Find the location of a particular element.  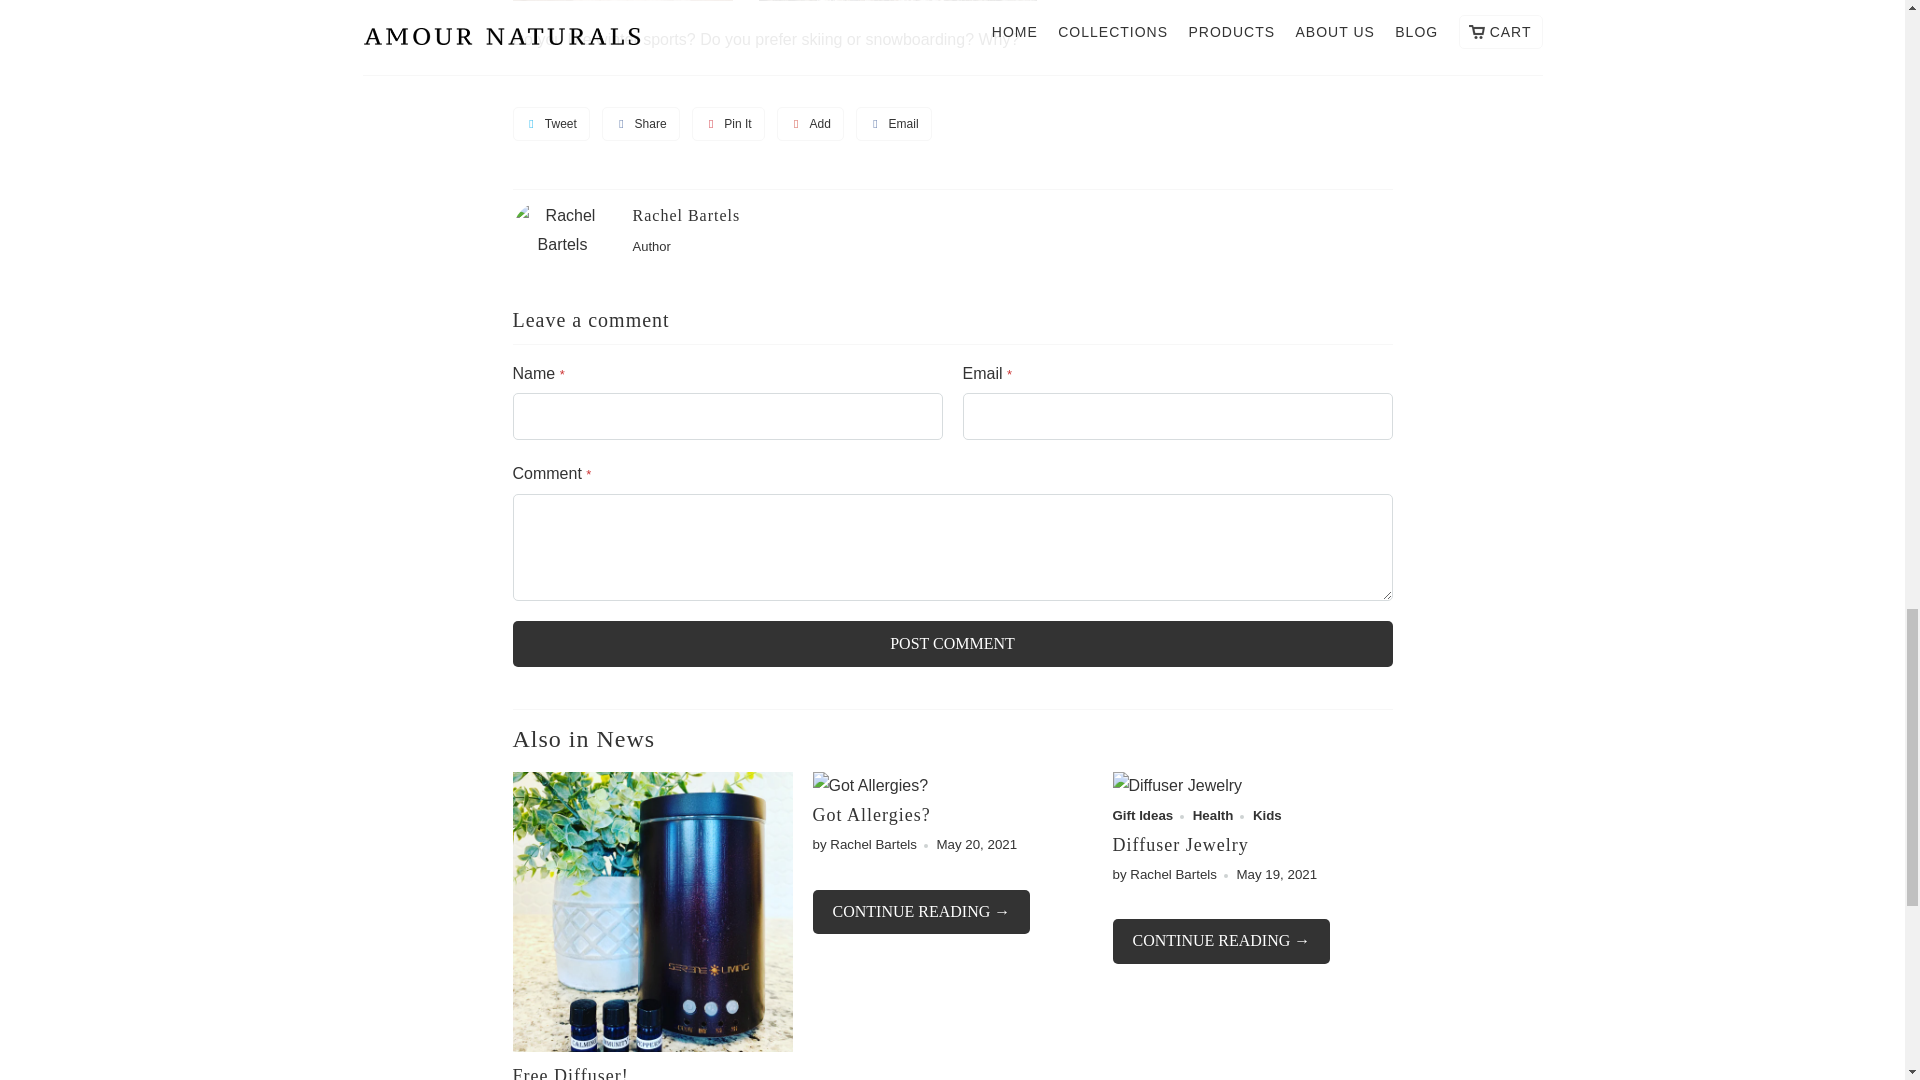

Email is located at coordinates (894, 122).